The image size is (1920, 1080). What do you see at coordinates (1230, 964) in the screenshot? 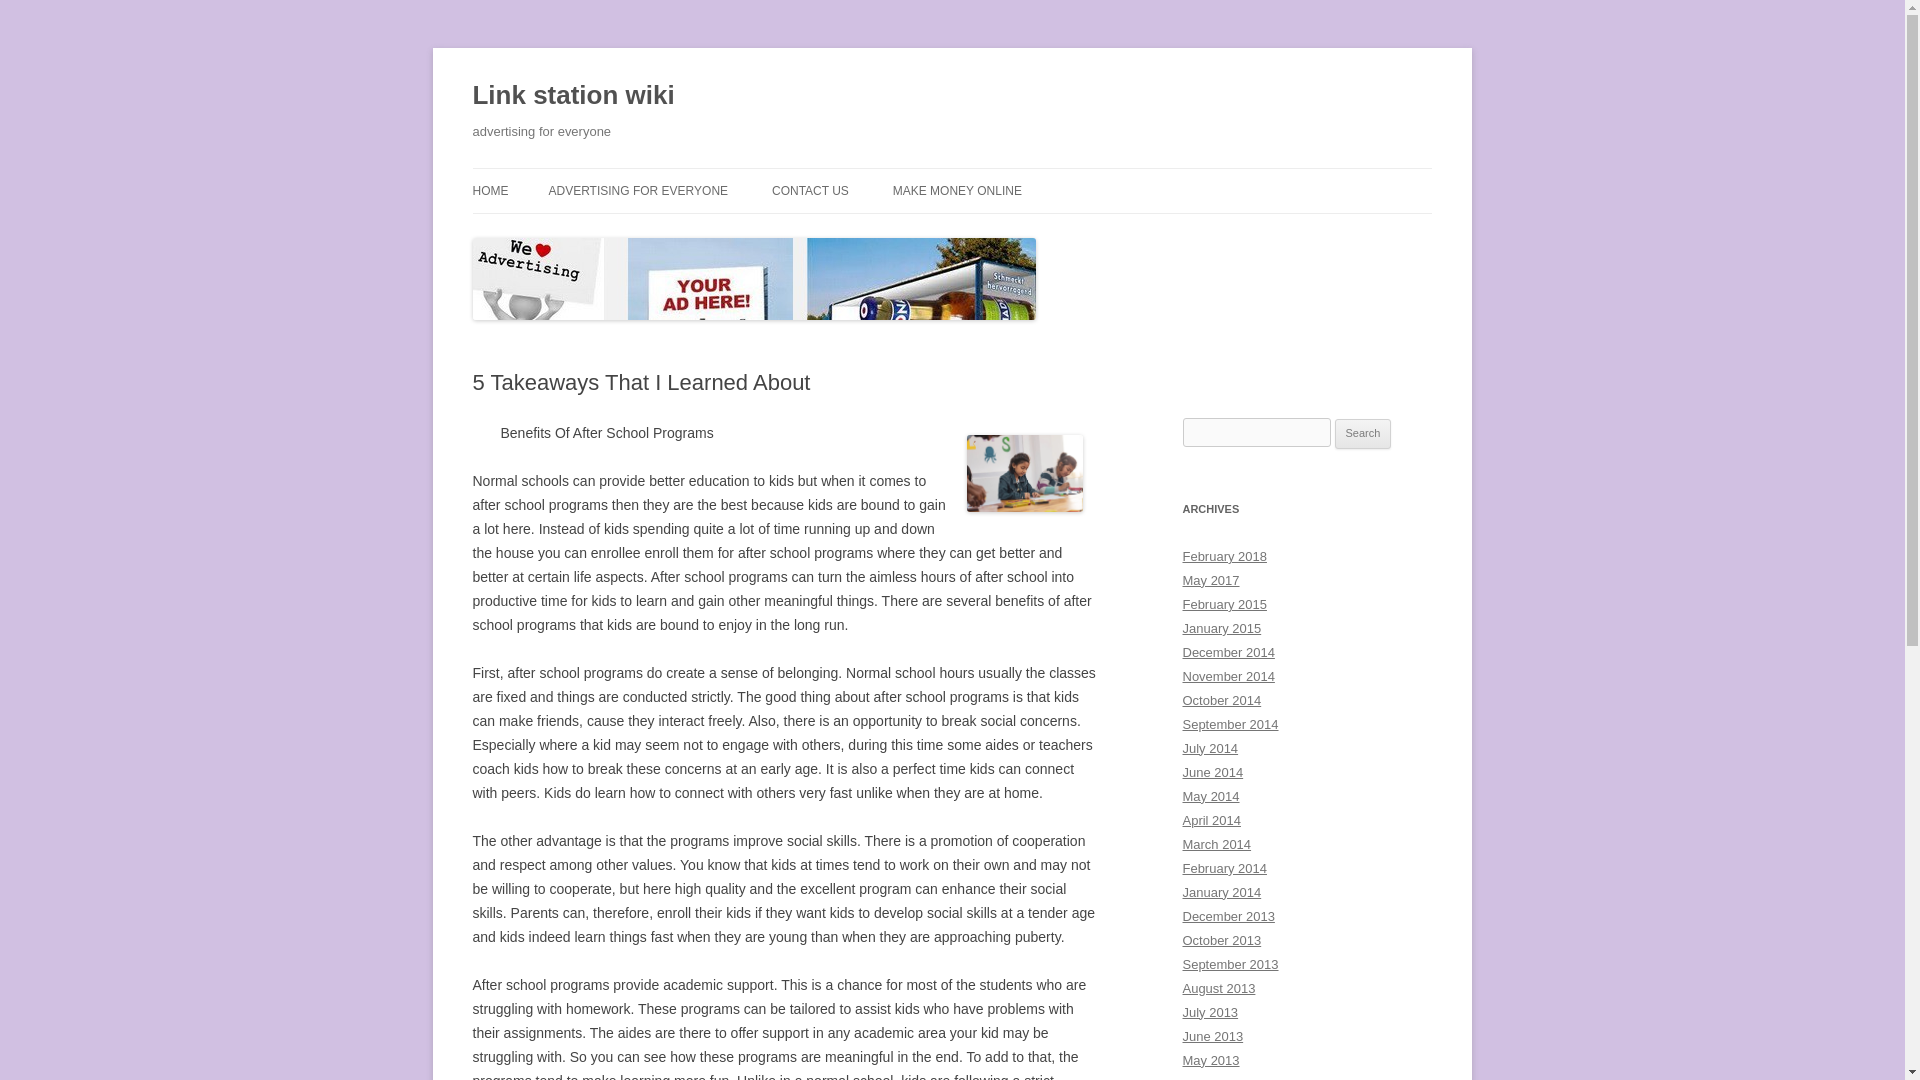
I see `September 2013` at bounding box center [1230, 964].